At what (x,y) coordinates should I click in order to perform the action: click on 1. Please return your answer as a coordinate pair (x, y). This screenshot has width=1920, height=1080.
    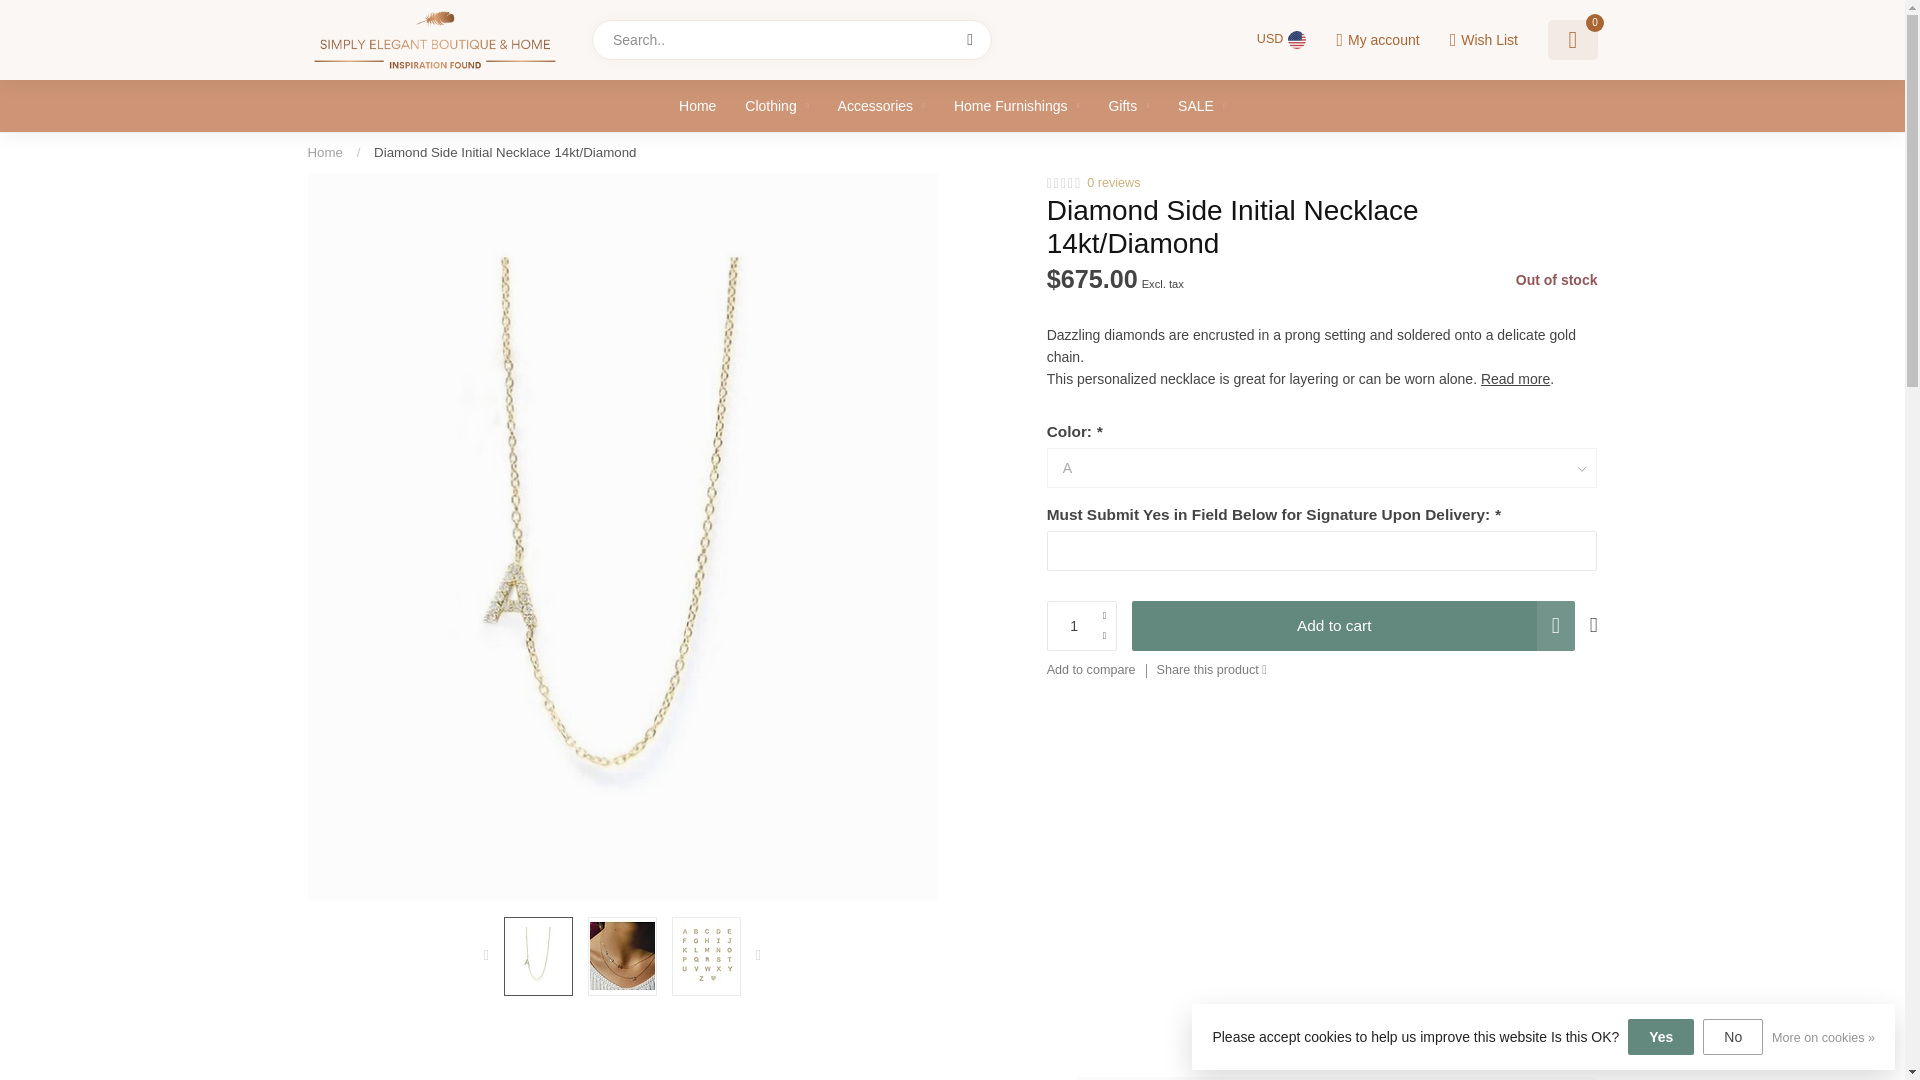
    Looking at the image, I should click on (1398, 288).